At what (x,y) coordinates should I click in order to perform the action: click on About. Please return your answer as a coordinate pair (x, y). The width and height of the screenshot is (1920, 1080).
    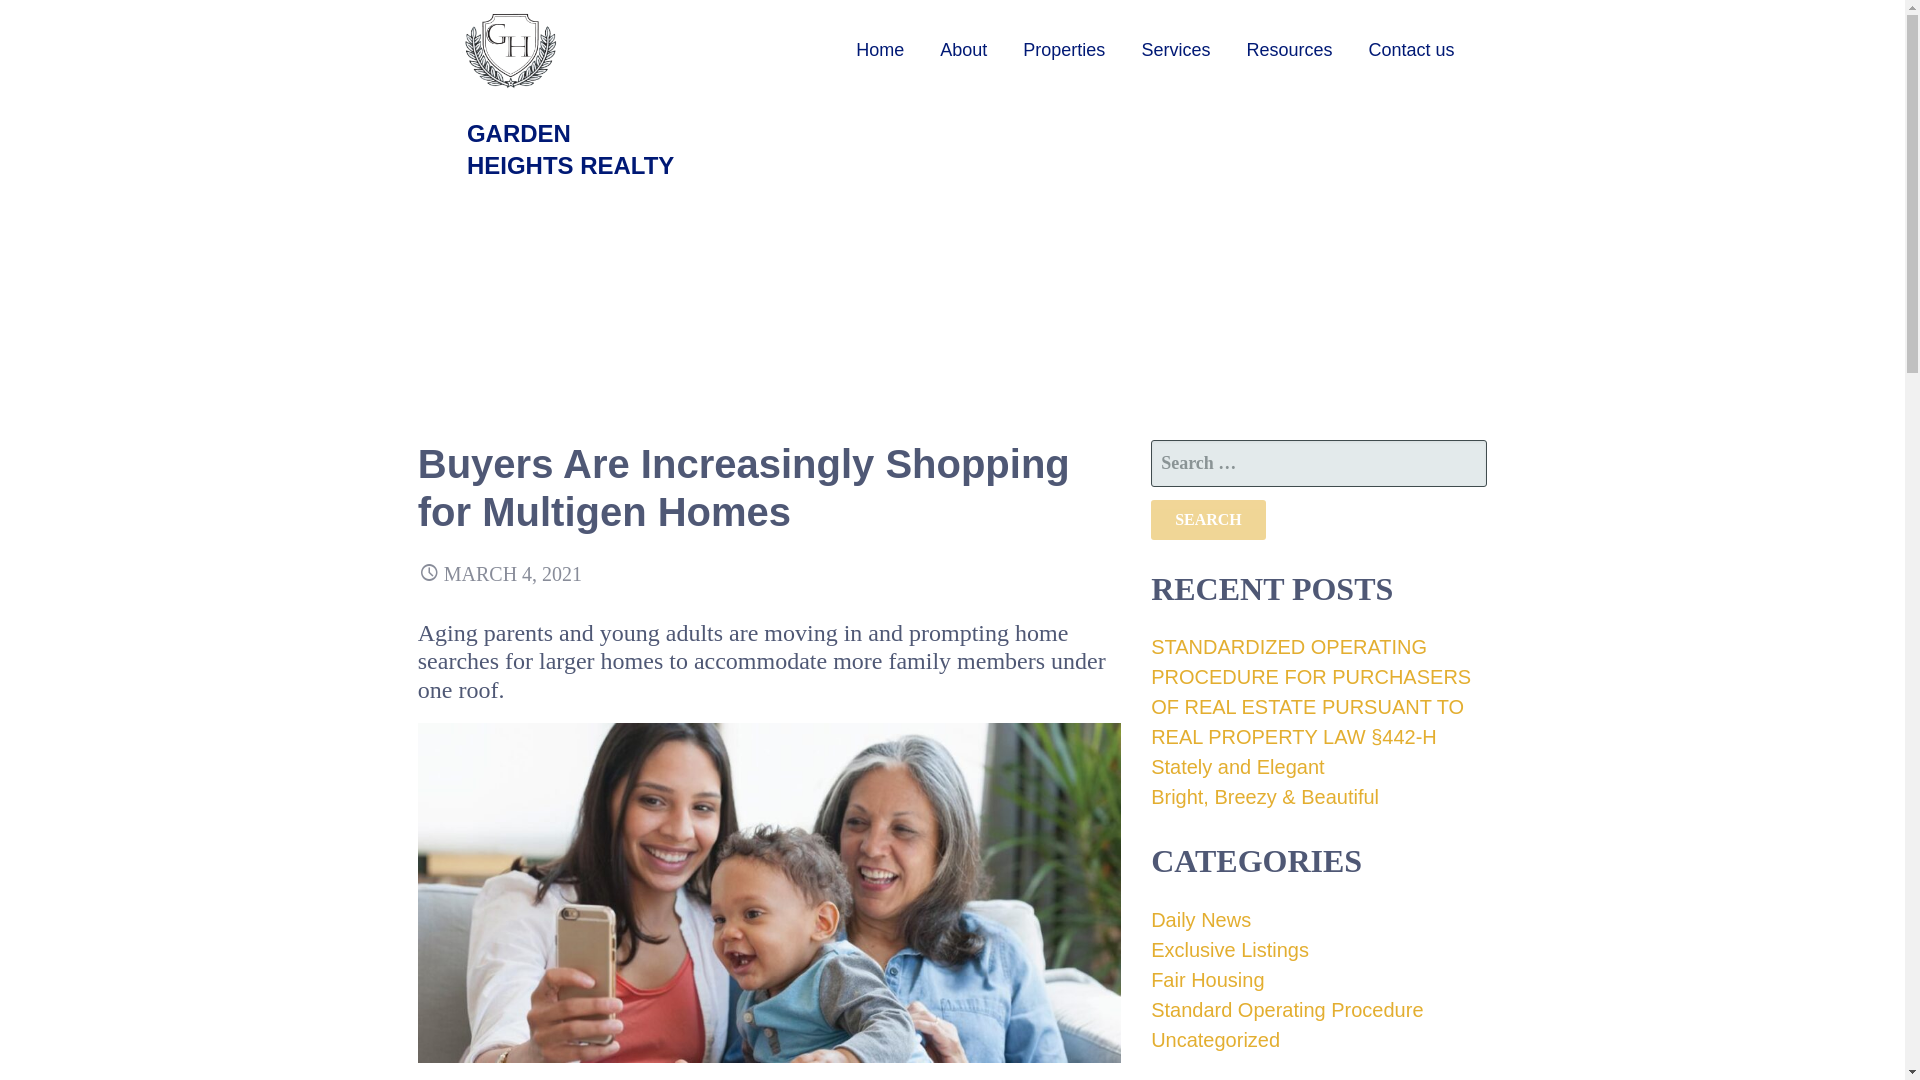
    Looking at the image, I should click on (962, 50).